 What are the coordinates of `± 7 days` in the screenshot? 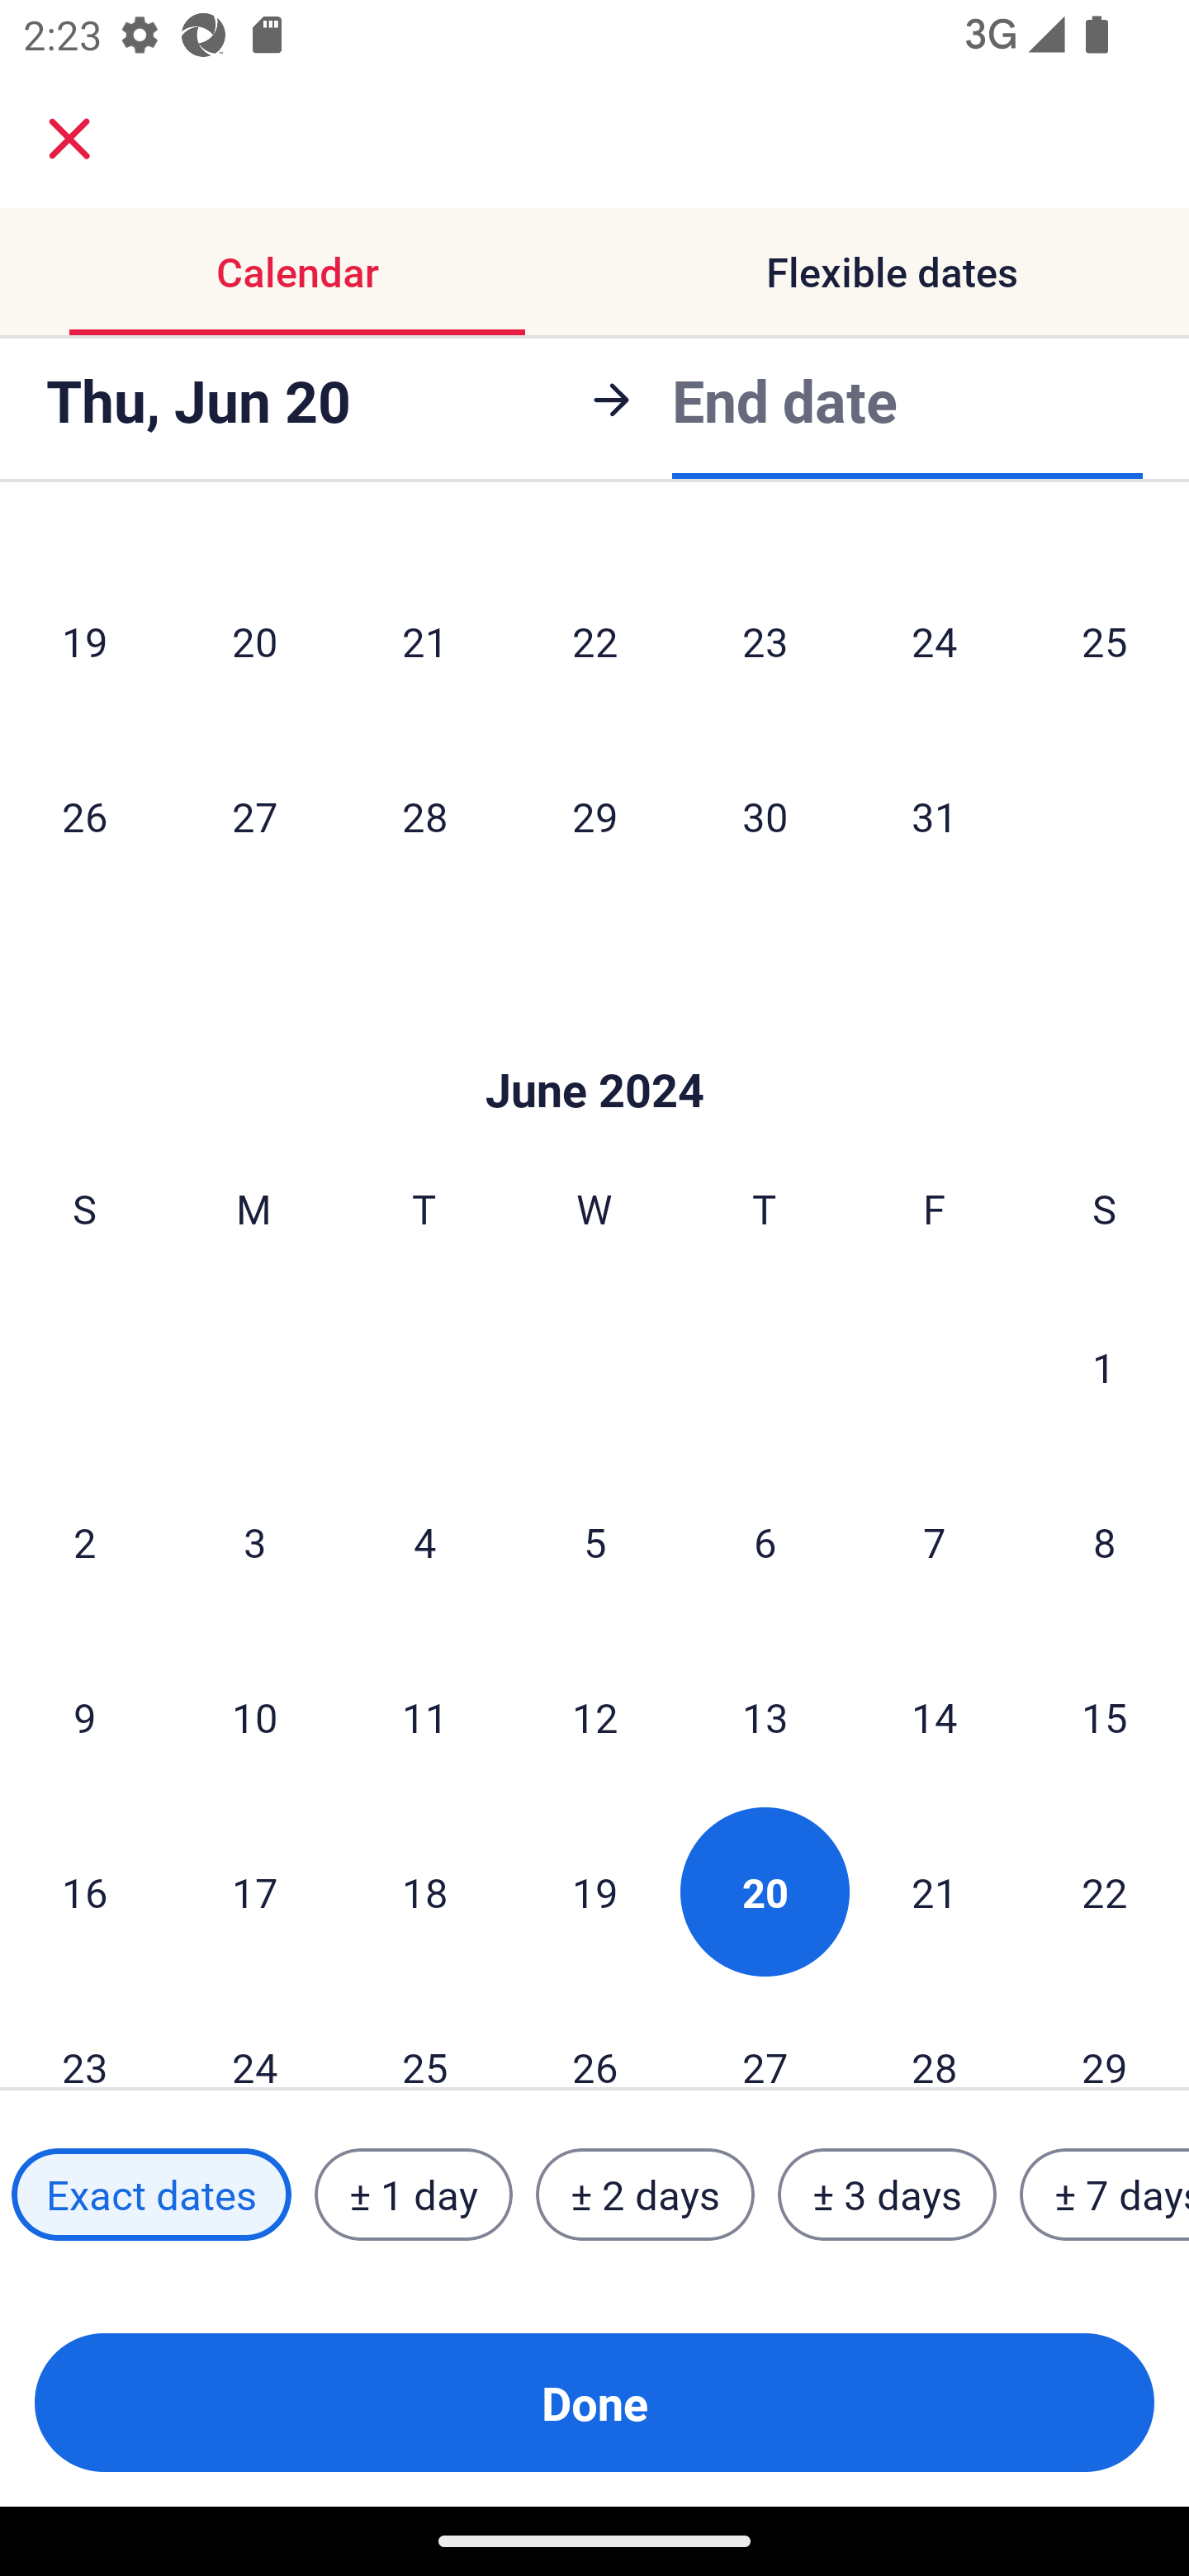 It's located at (1105, 2195).